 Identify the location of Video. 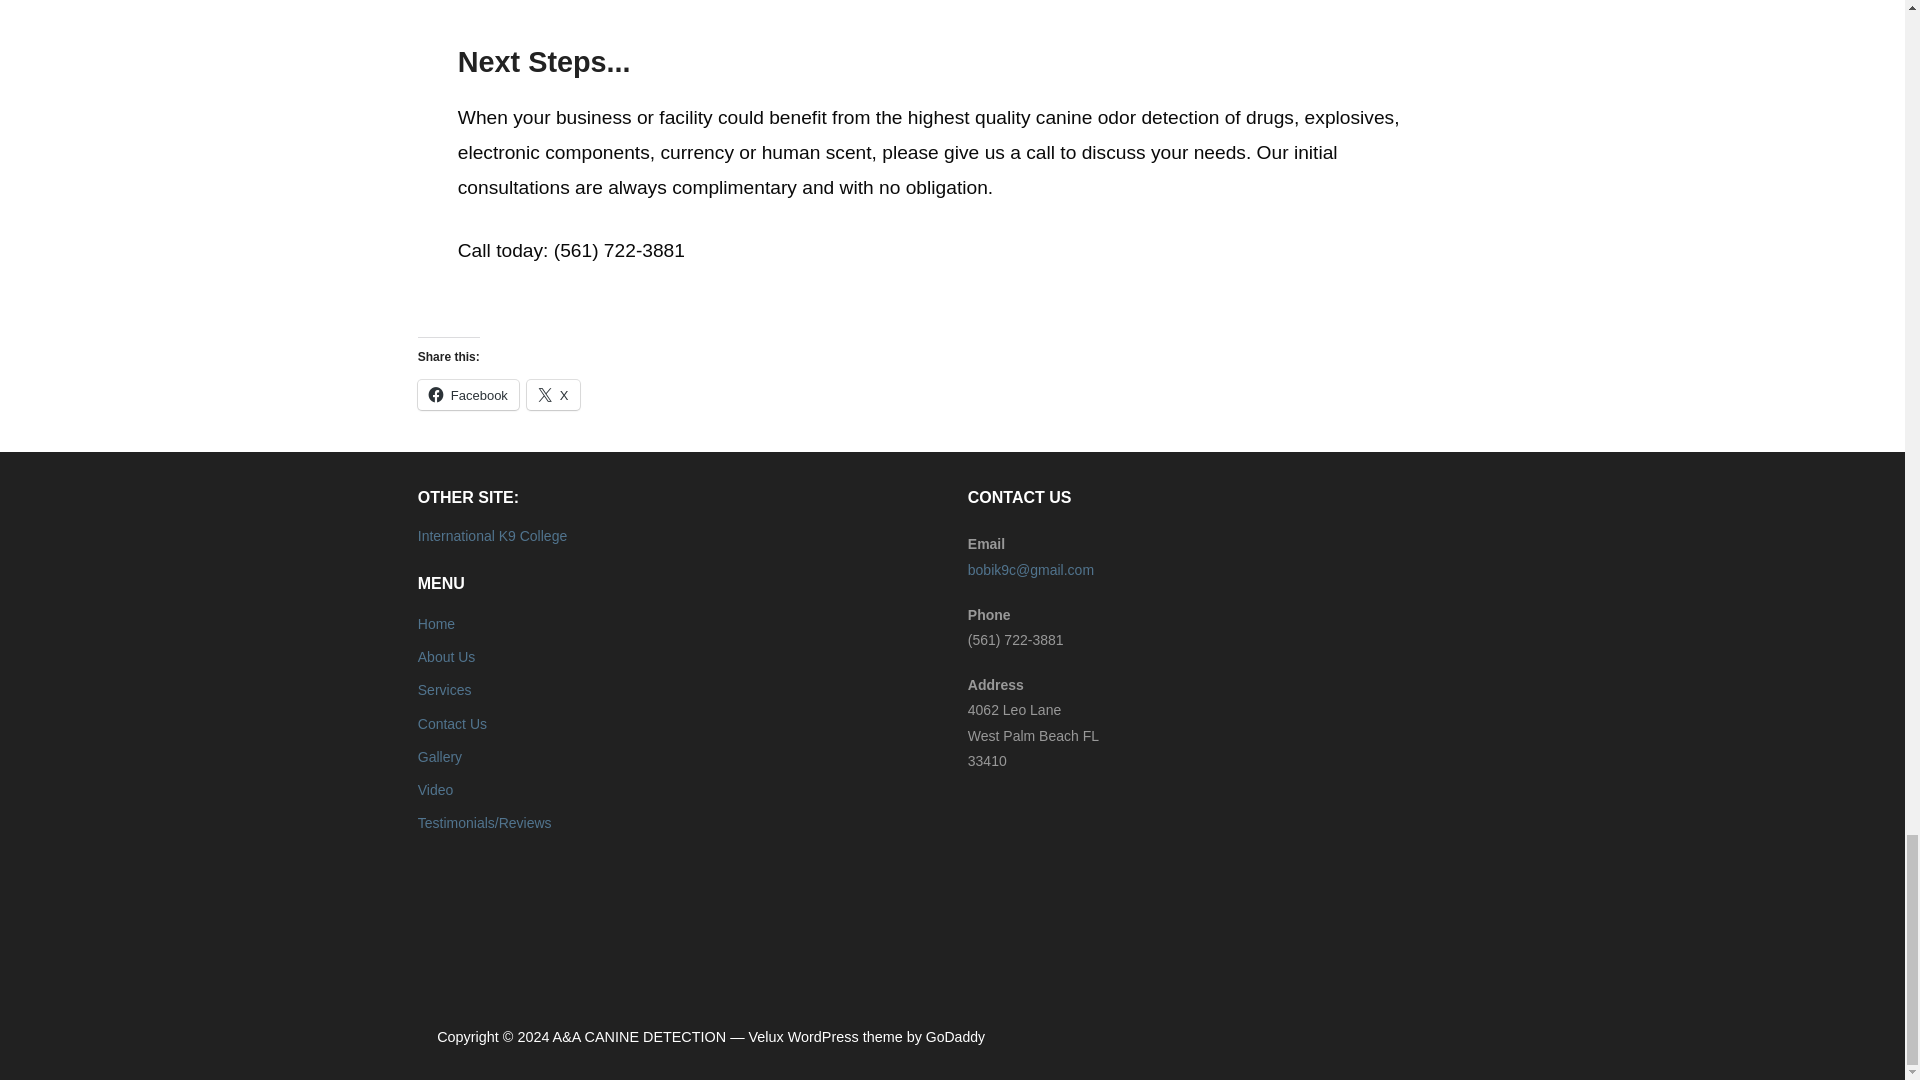
(436, 790).